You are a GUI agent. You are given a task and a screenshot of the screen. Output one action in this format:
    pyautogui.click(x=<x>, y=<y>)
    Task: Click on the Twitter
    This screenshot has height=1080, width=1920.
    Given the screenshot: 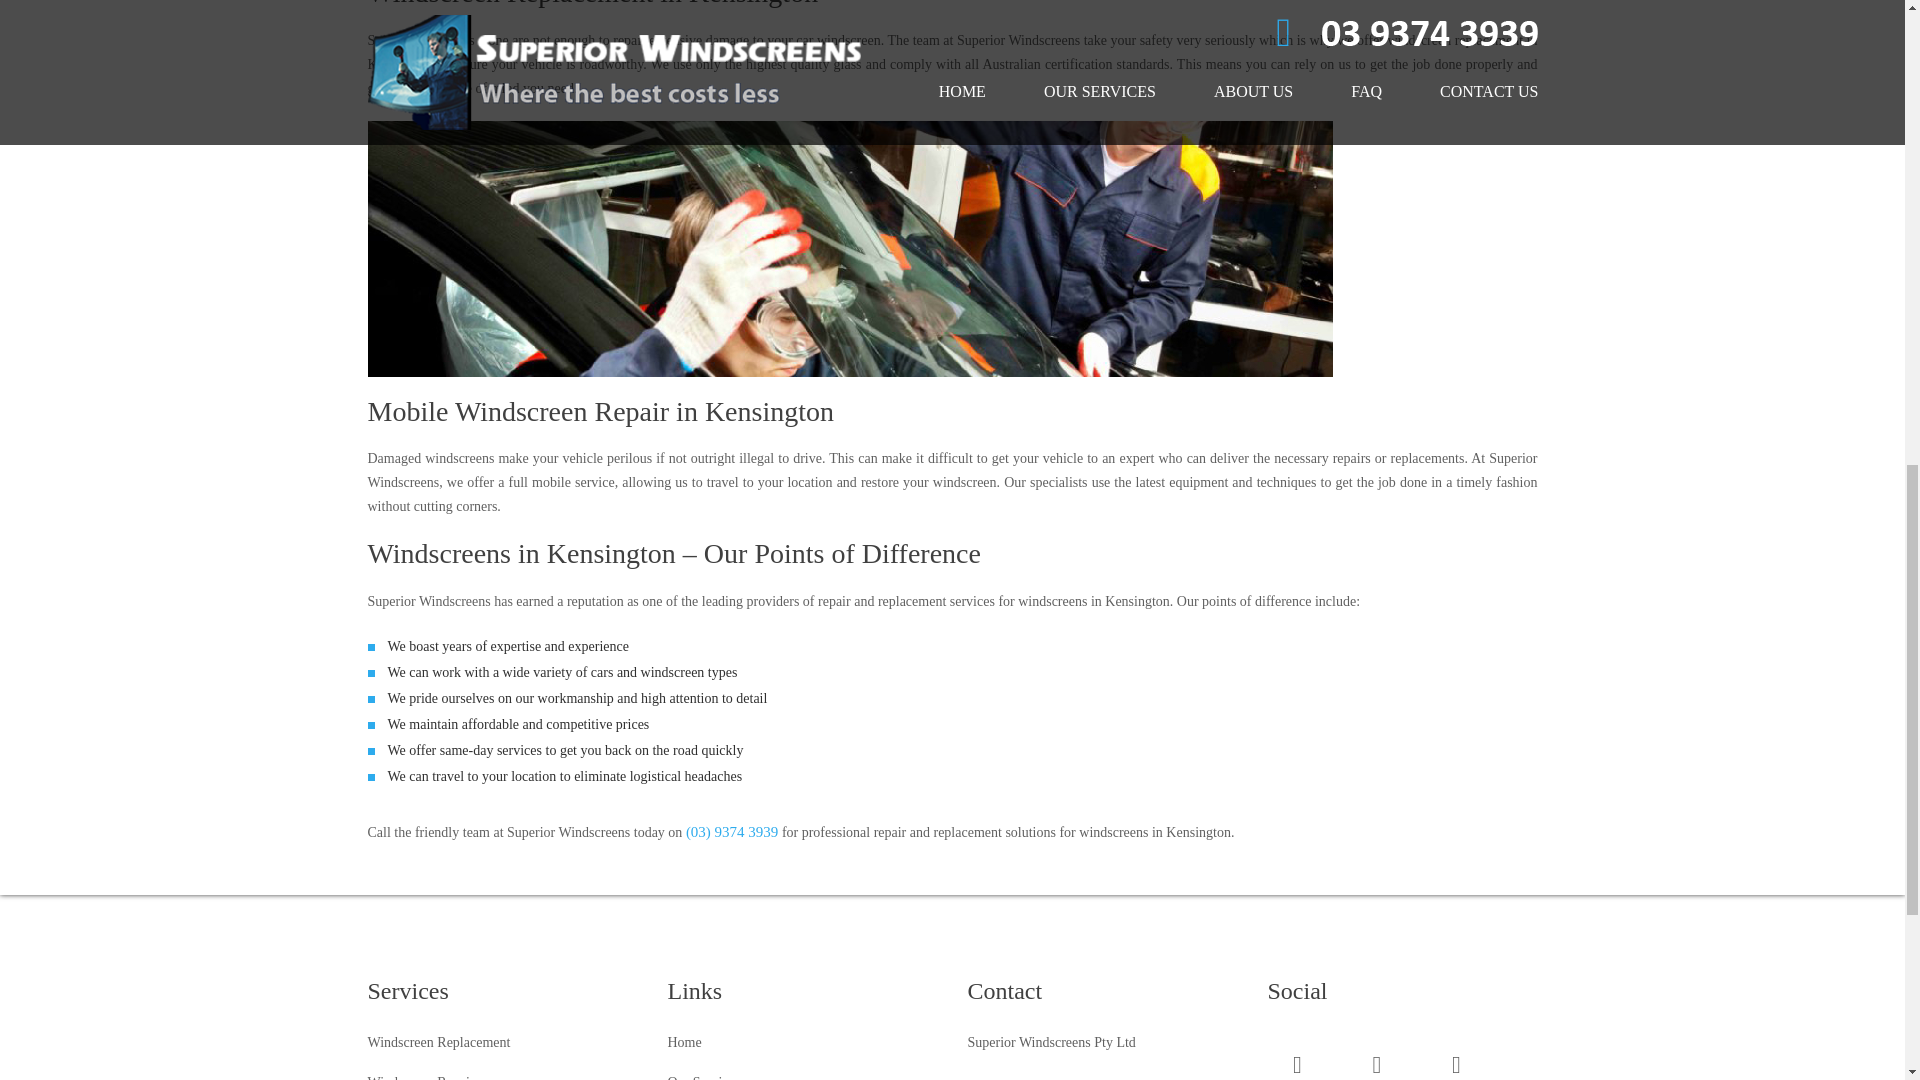 What is the action you would take?
    pyautogui.click(x=1377, y=1068)
    